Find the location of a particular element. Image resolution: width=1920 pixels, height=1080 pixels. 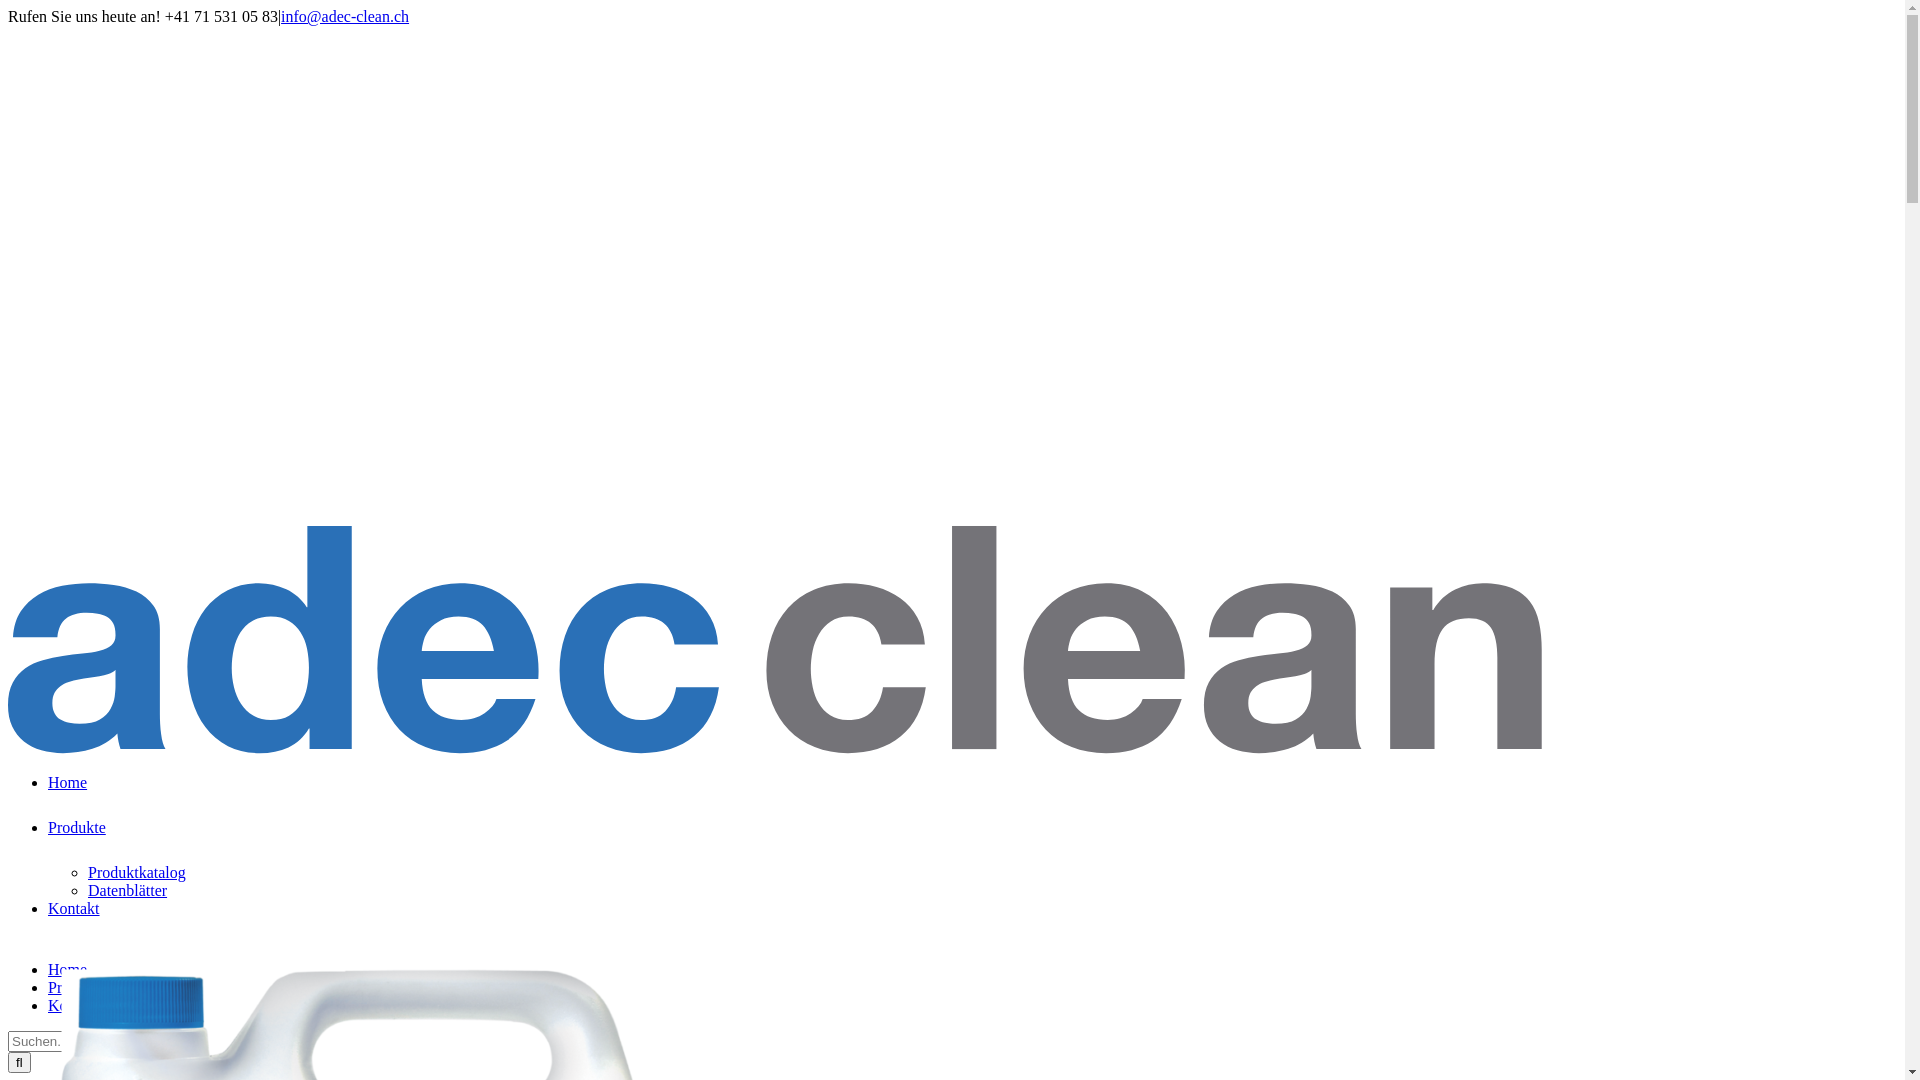

Kontakt is located at coordinates (74, 922).